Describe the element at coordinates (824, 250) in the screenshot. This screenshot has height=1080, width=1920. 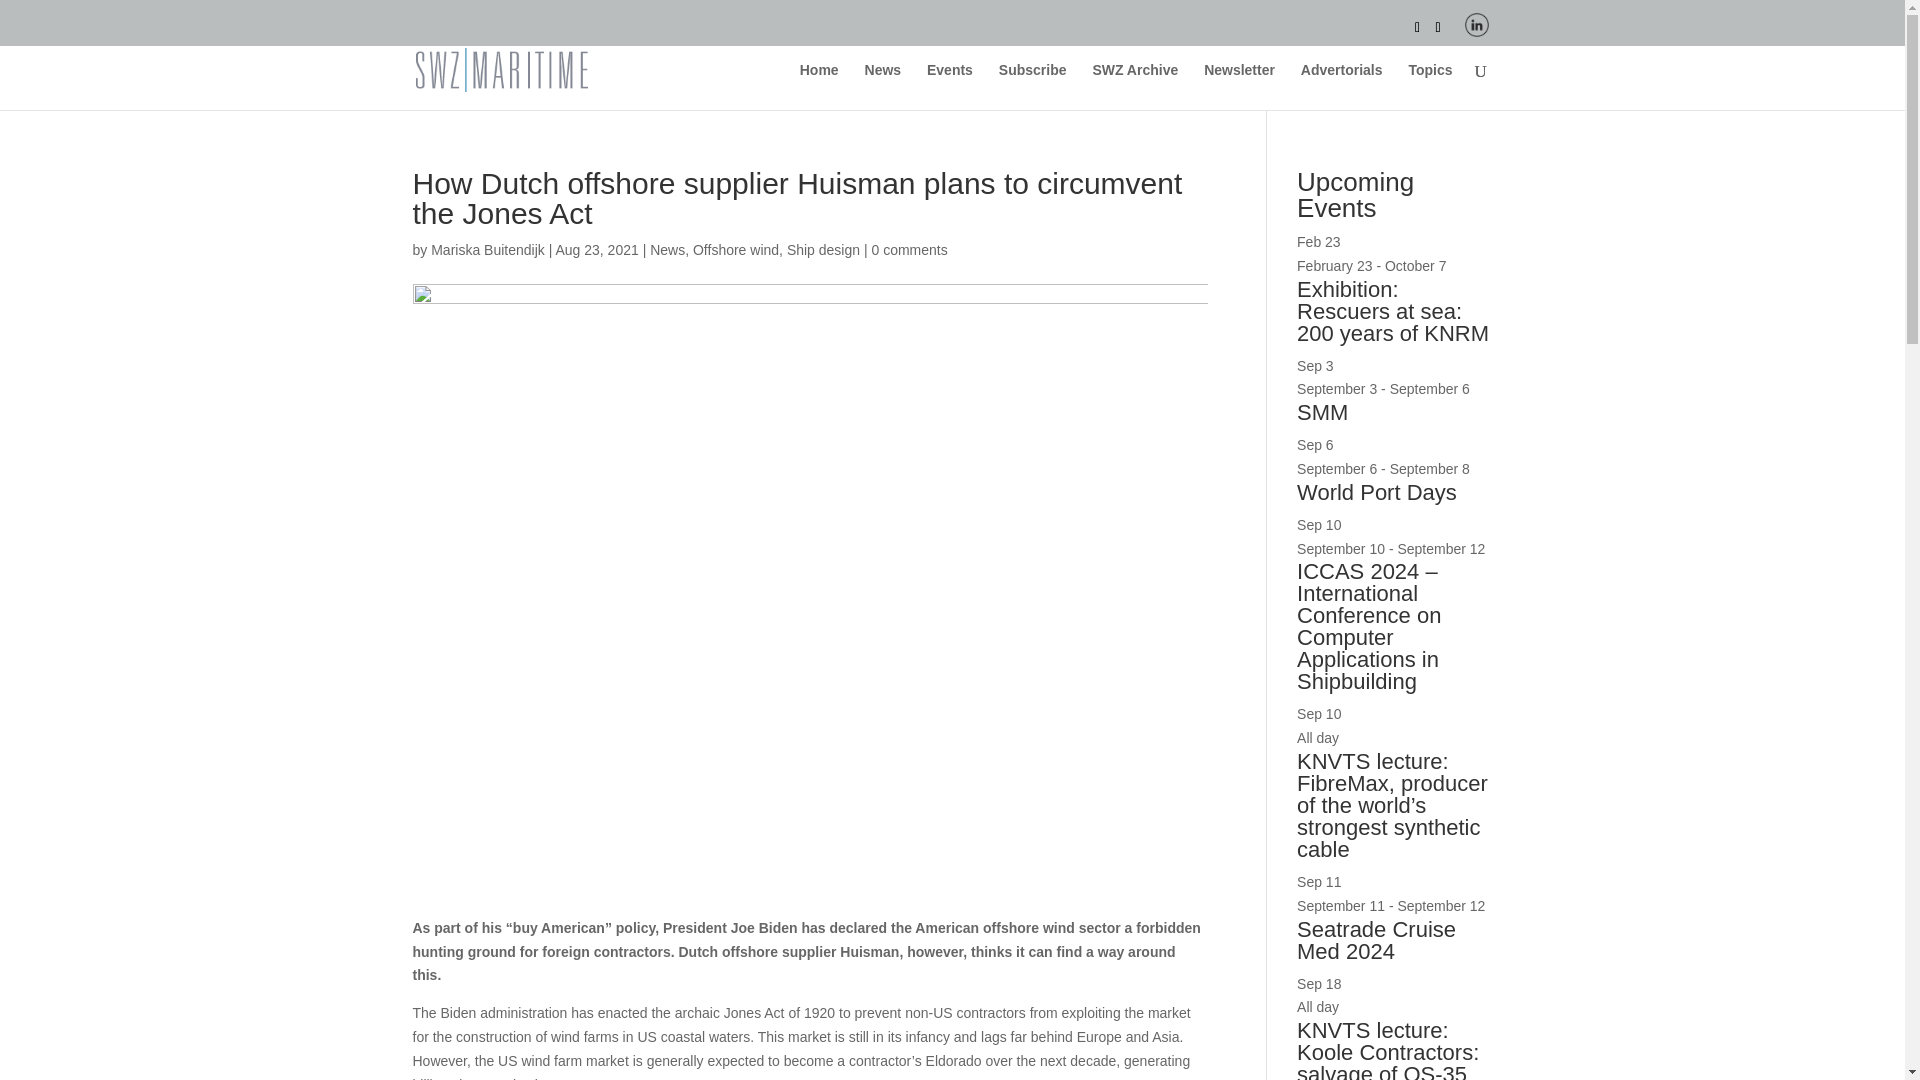
I see `Ship design` at that location.